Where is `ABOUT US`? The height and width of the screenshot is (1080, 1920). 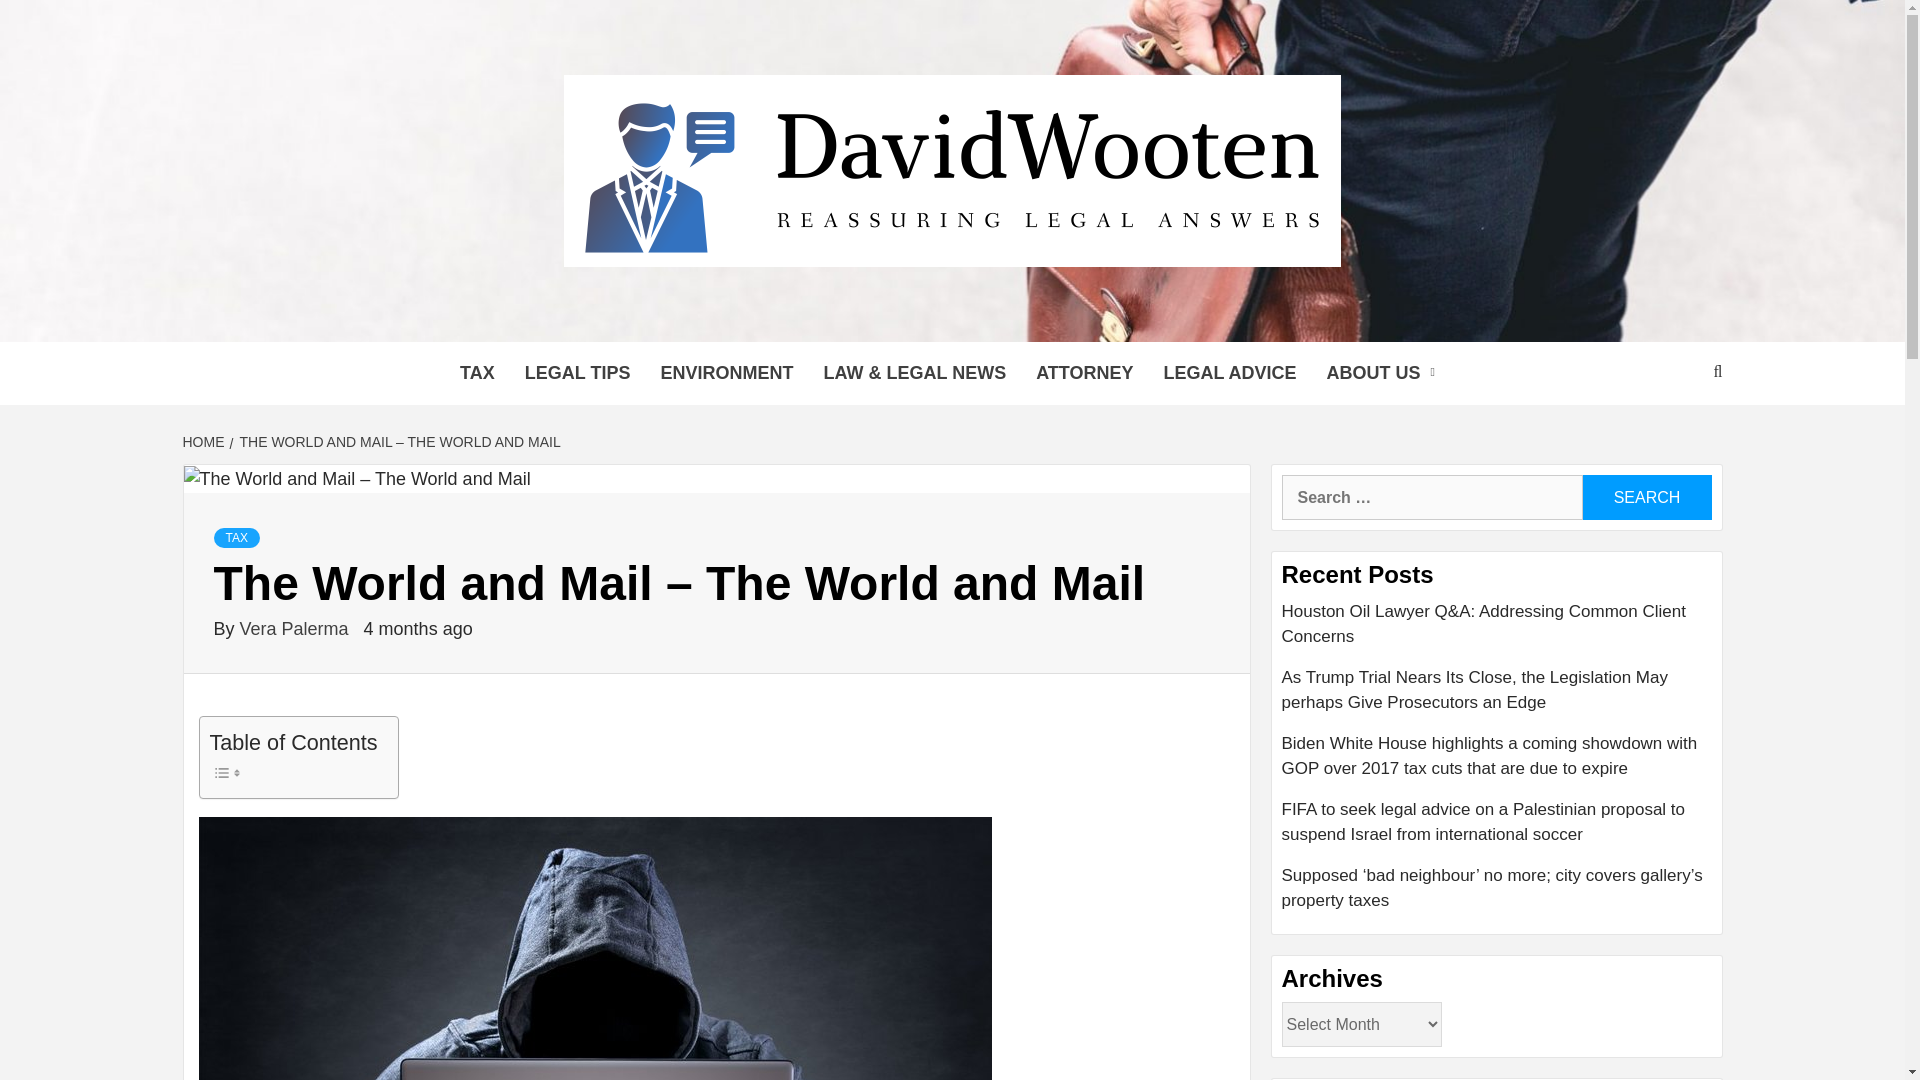 ABOUT US is located at coordinates (1385, 374).